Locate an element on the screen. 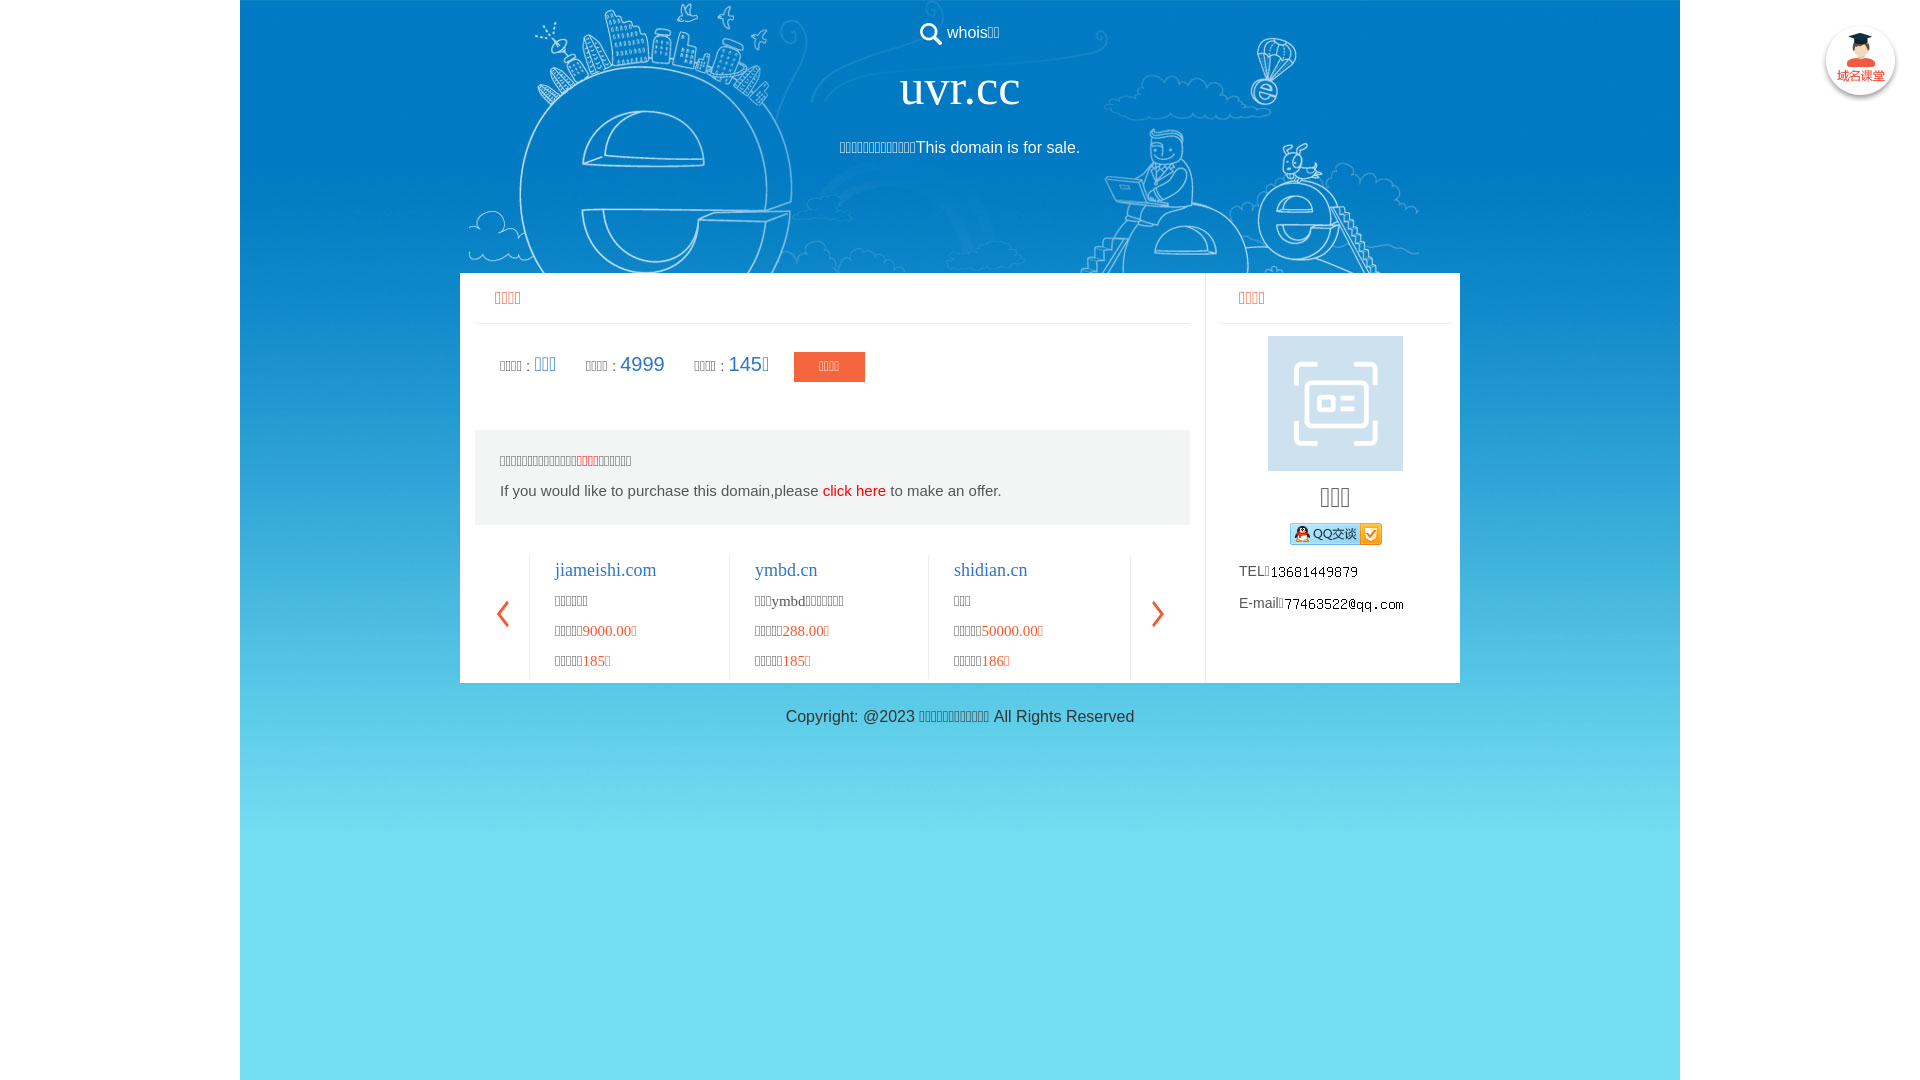 Image resolution: width=1920 pixels, height=1080 pixels. ymbd.cn is located at coordinates (786, 570).